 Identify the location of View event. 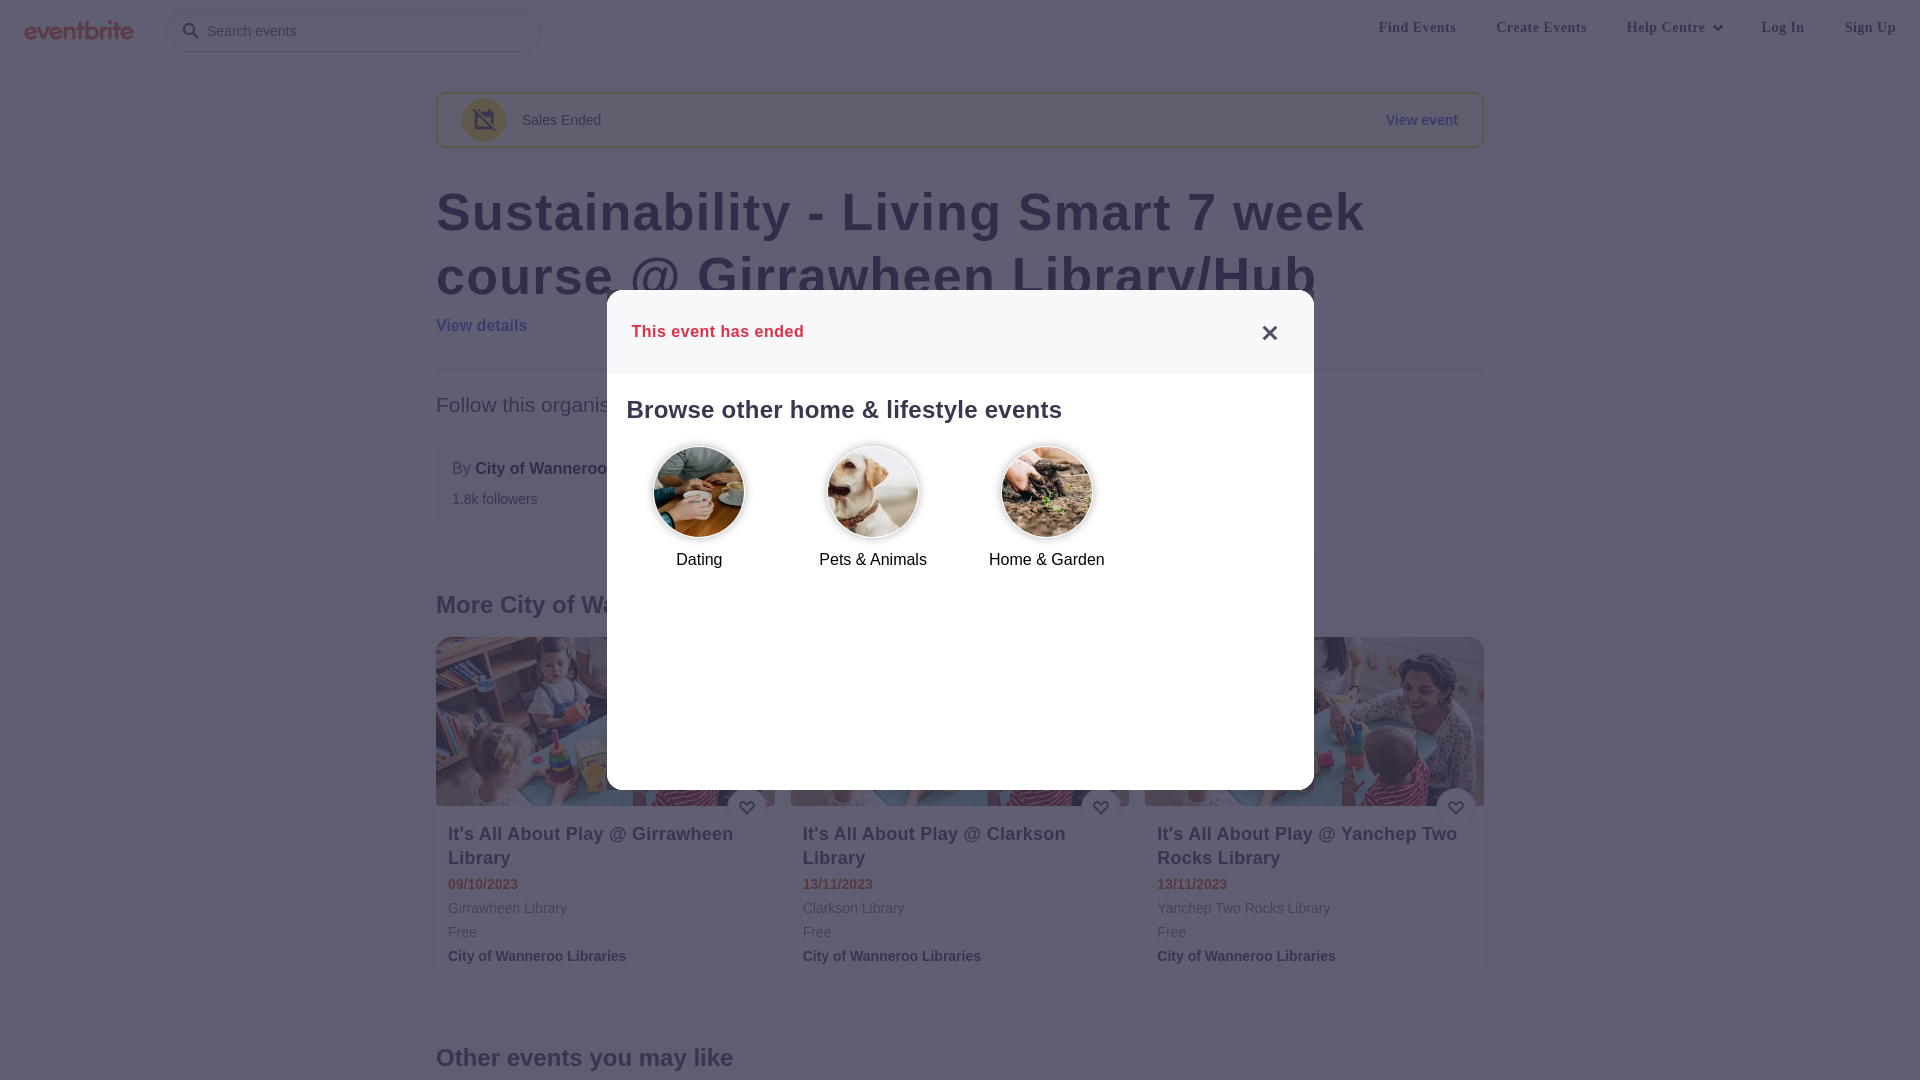
(1422, 120).